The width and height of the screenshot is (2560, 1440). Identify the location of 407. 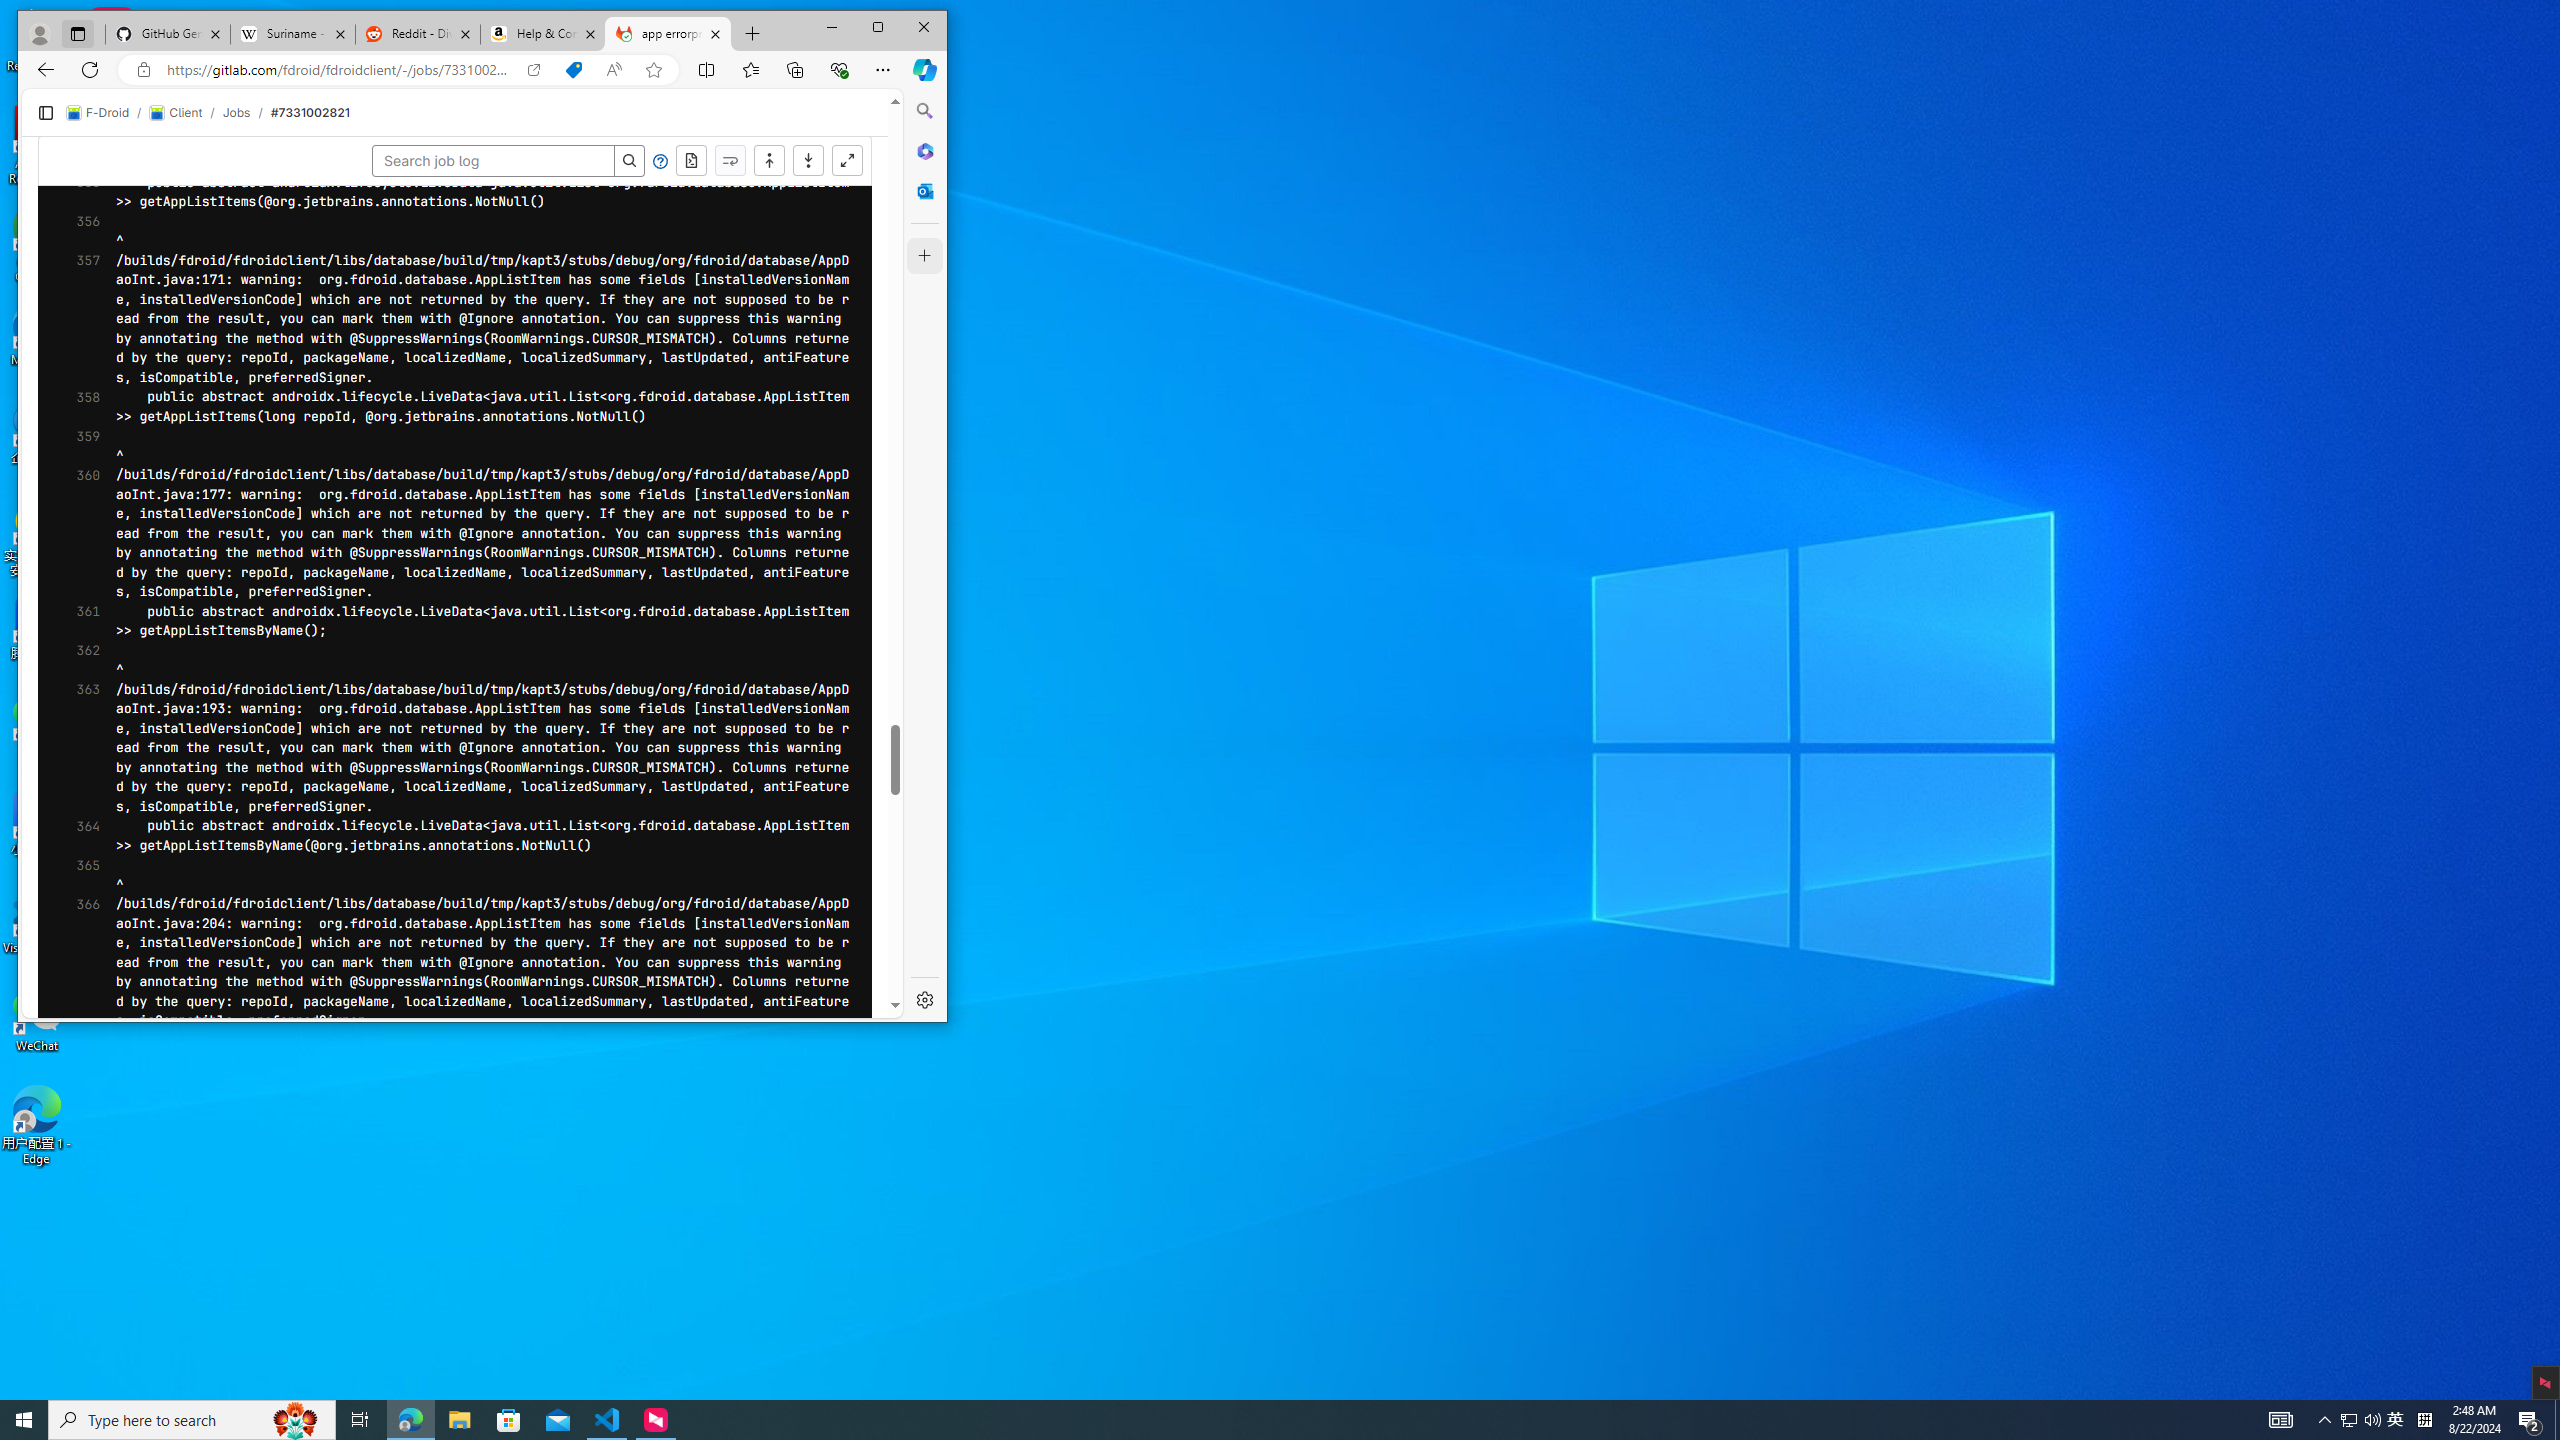
(72, 391).